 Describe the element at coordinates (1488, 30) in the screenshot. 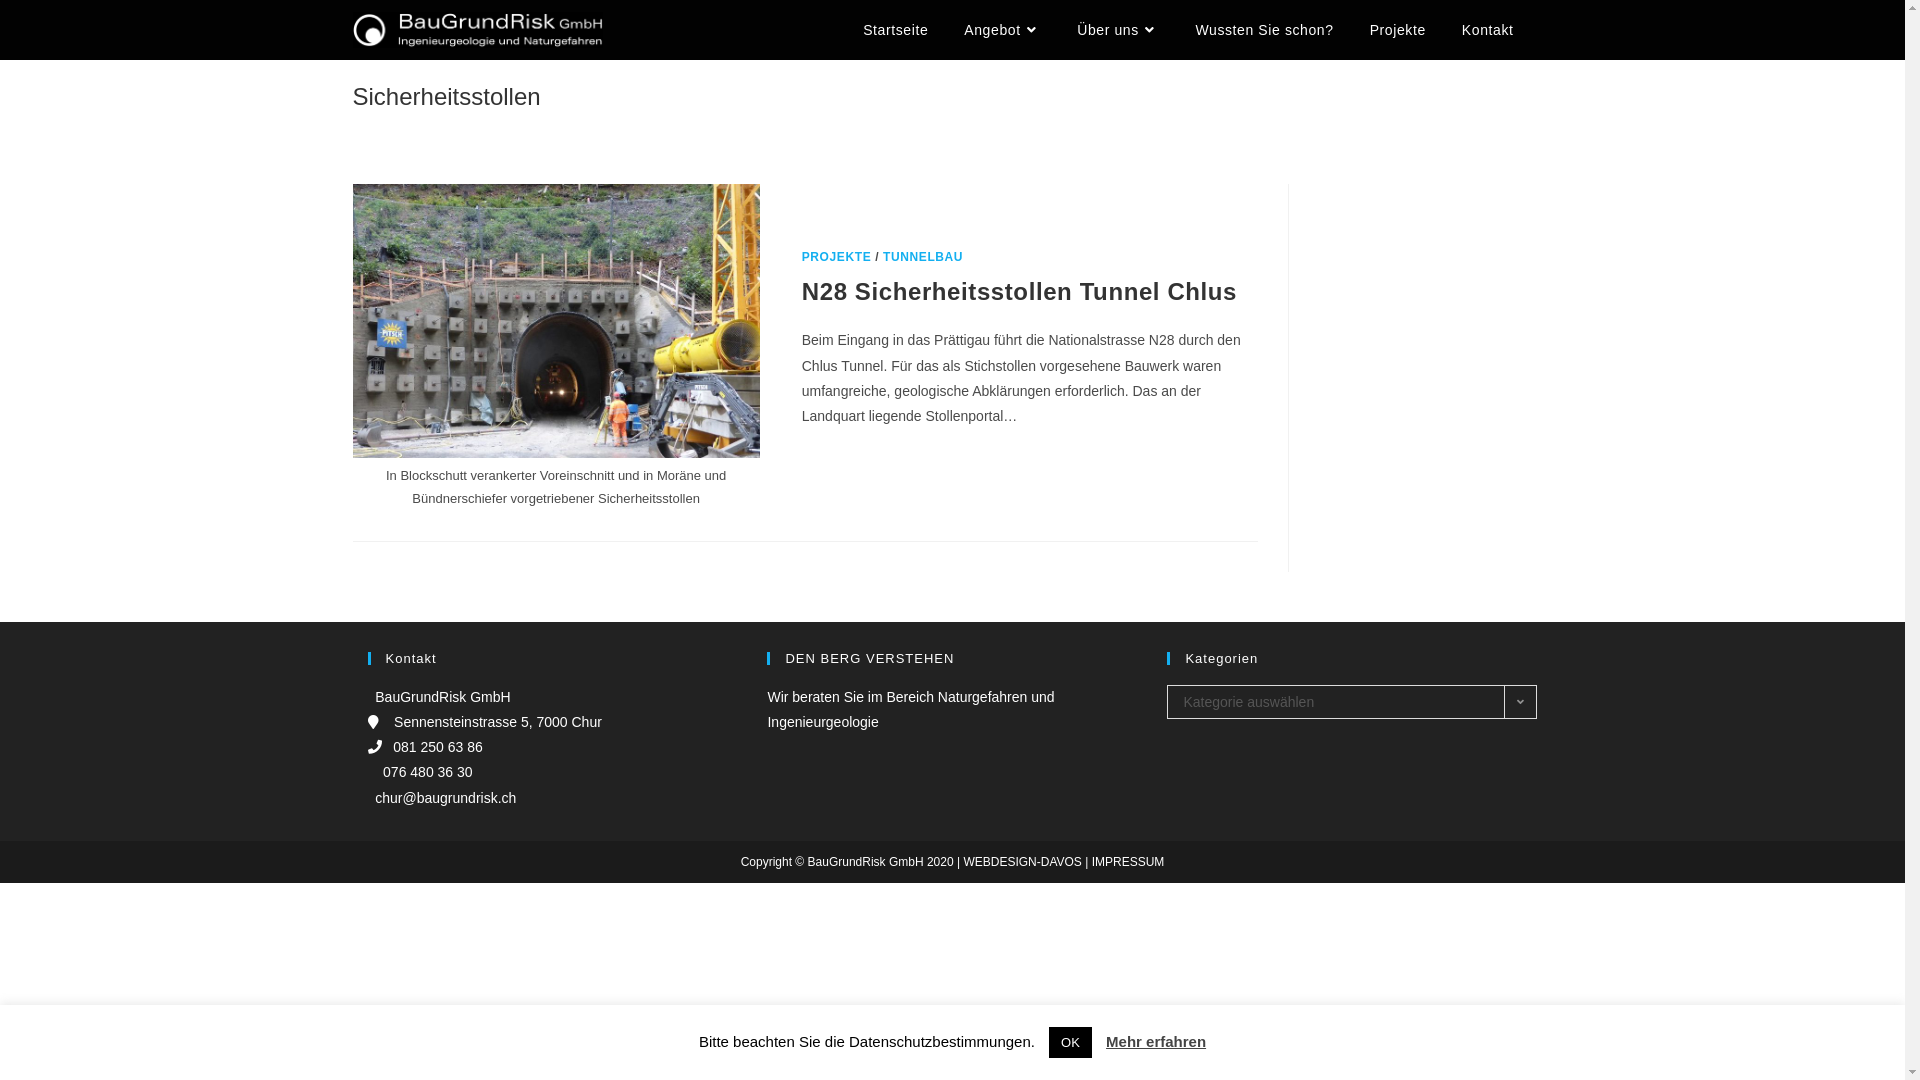

I see `Kontakt` at that location.